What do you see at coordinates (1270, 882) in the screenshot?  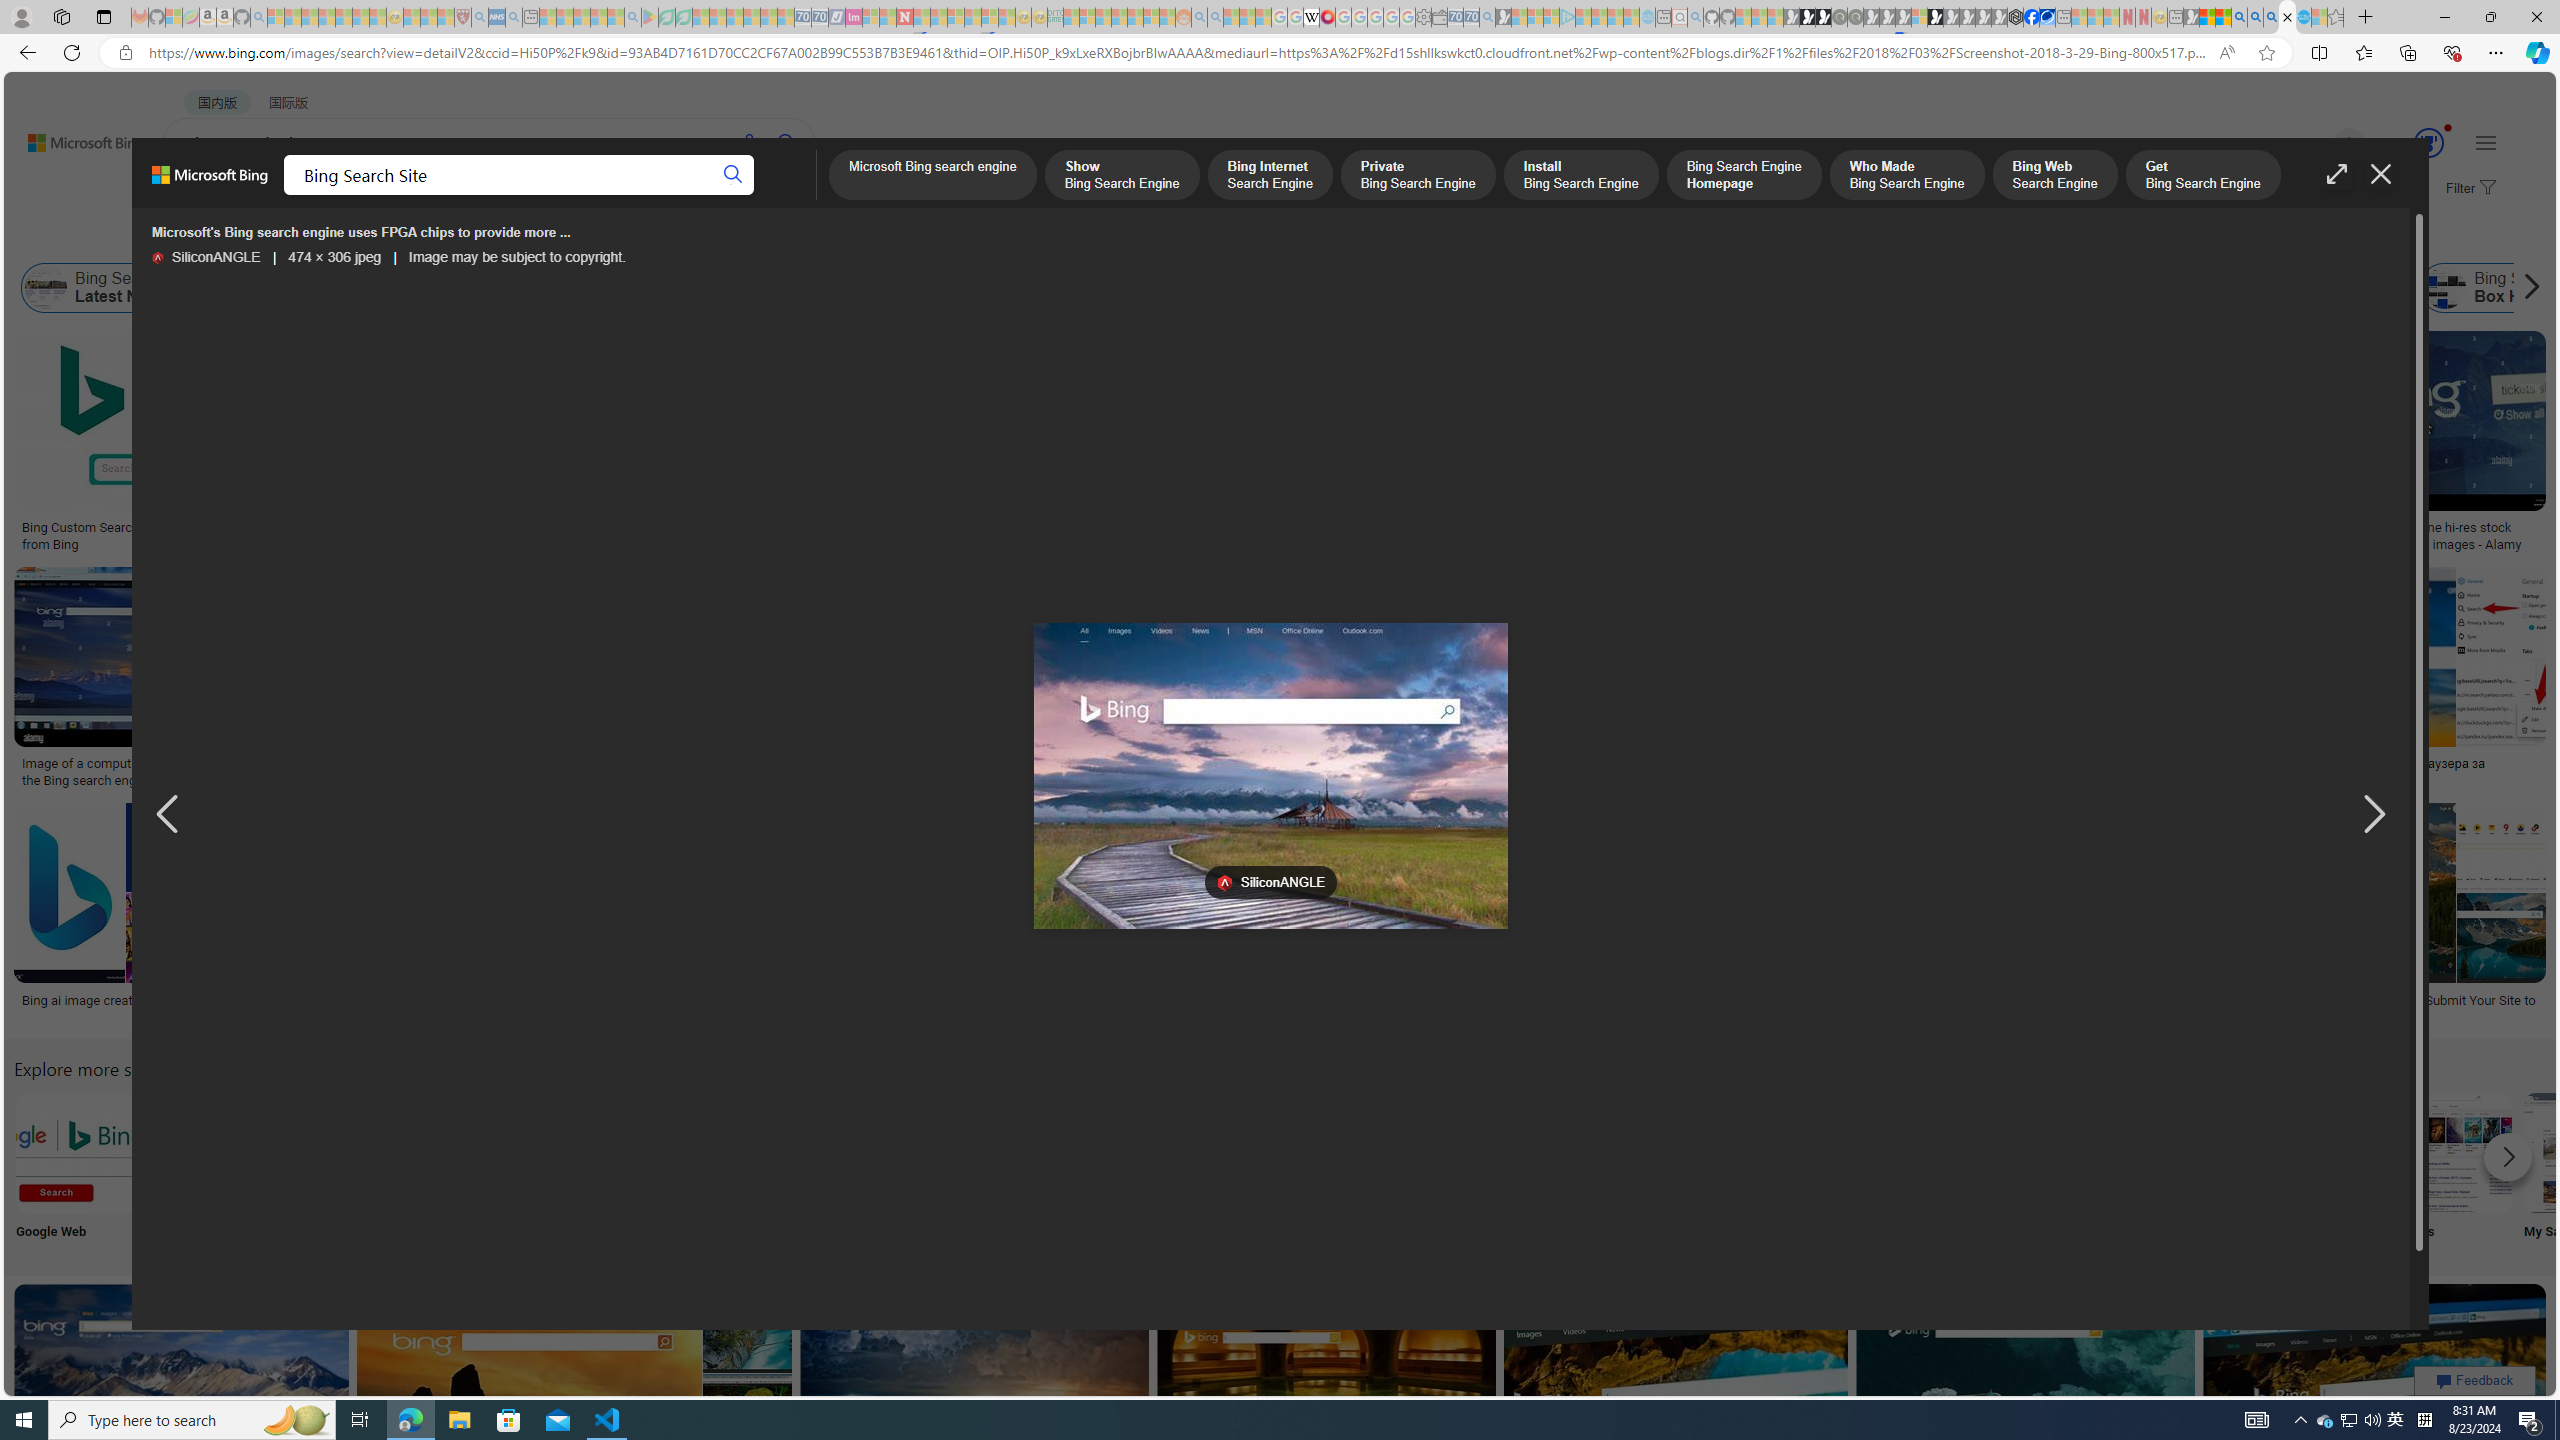 I see `favicon SiliconANGLE` at bounding box center [1270, 882].